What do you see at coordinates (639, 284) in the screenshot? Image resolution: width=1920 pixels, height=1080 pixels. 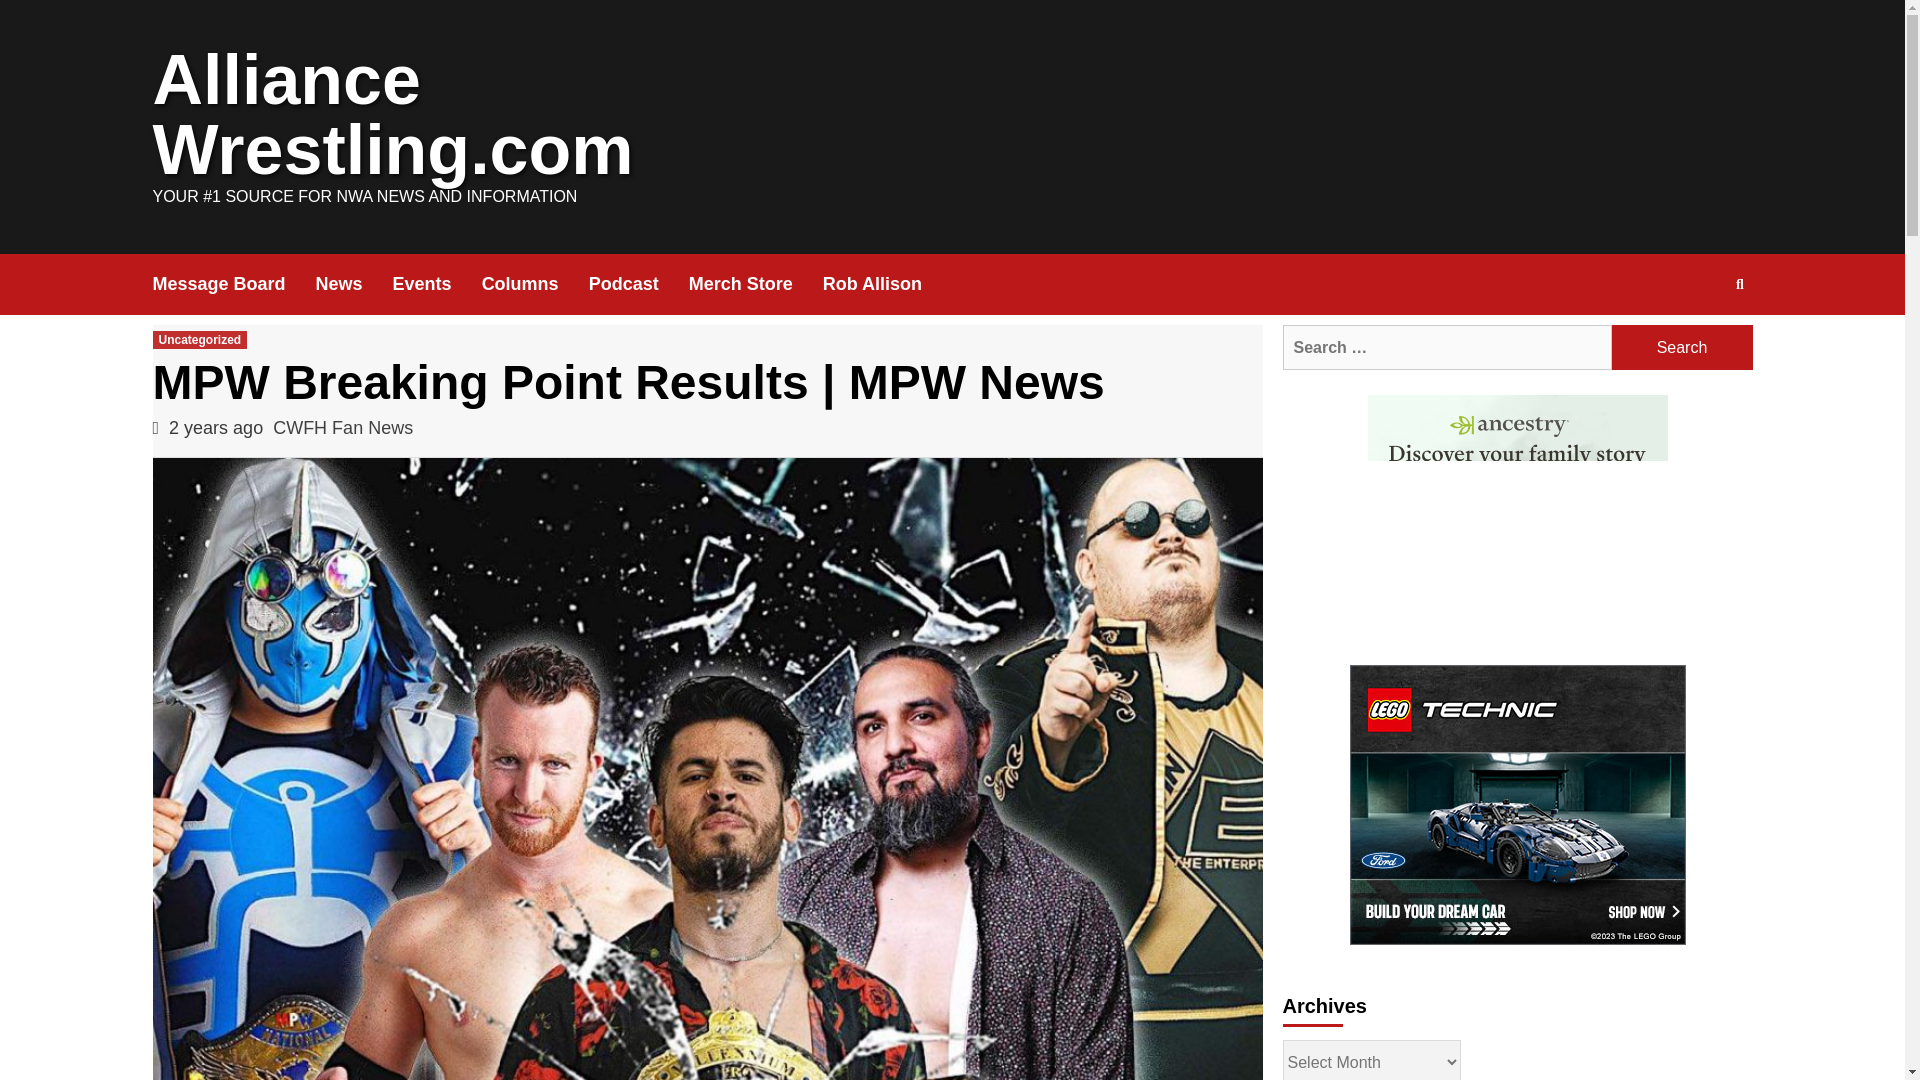 I see `Podcast` at bounding box center [639, 284].